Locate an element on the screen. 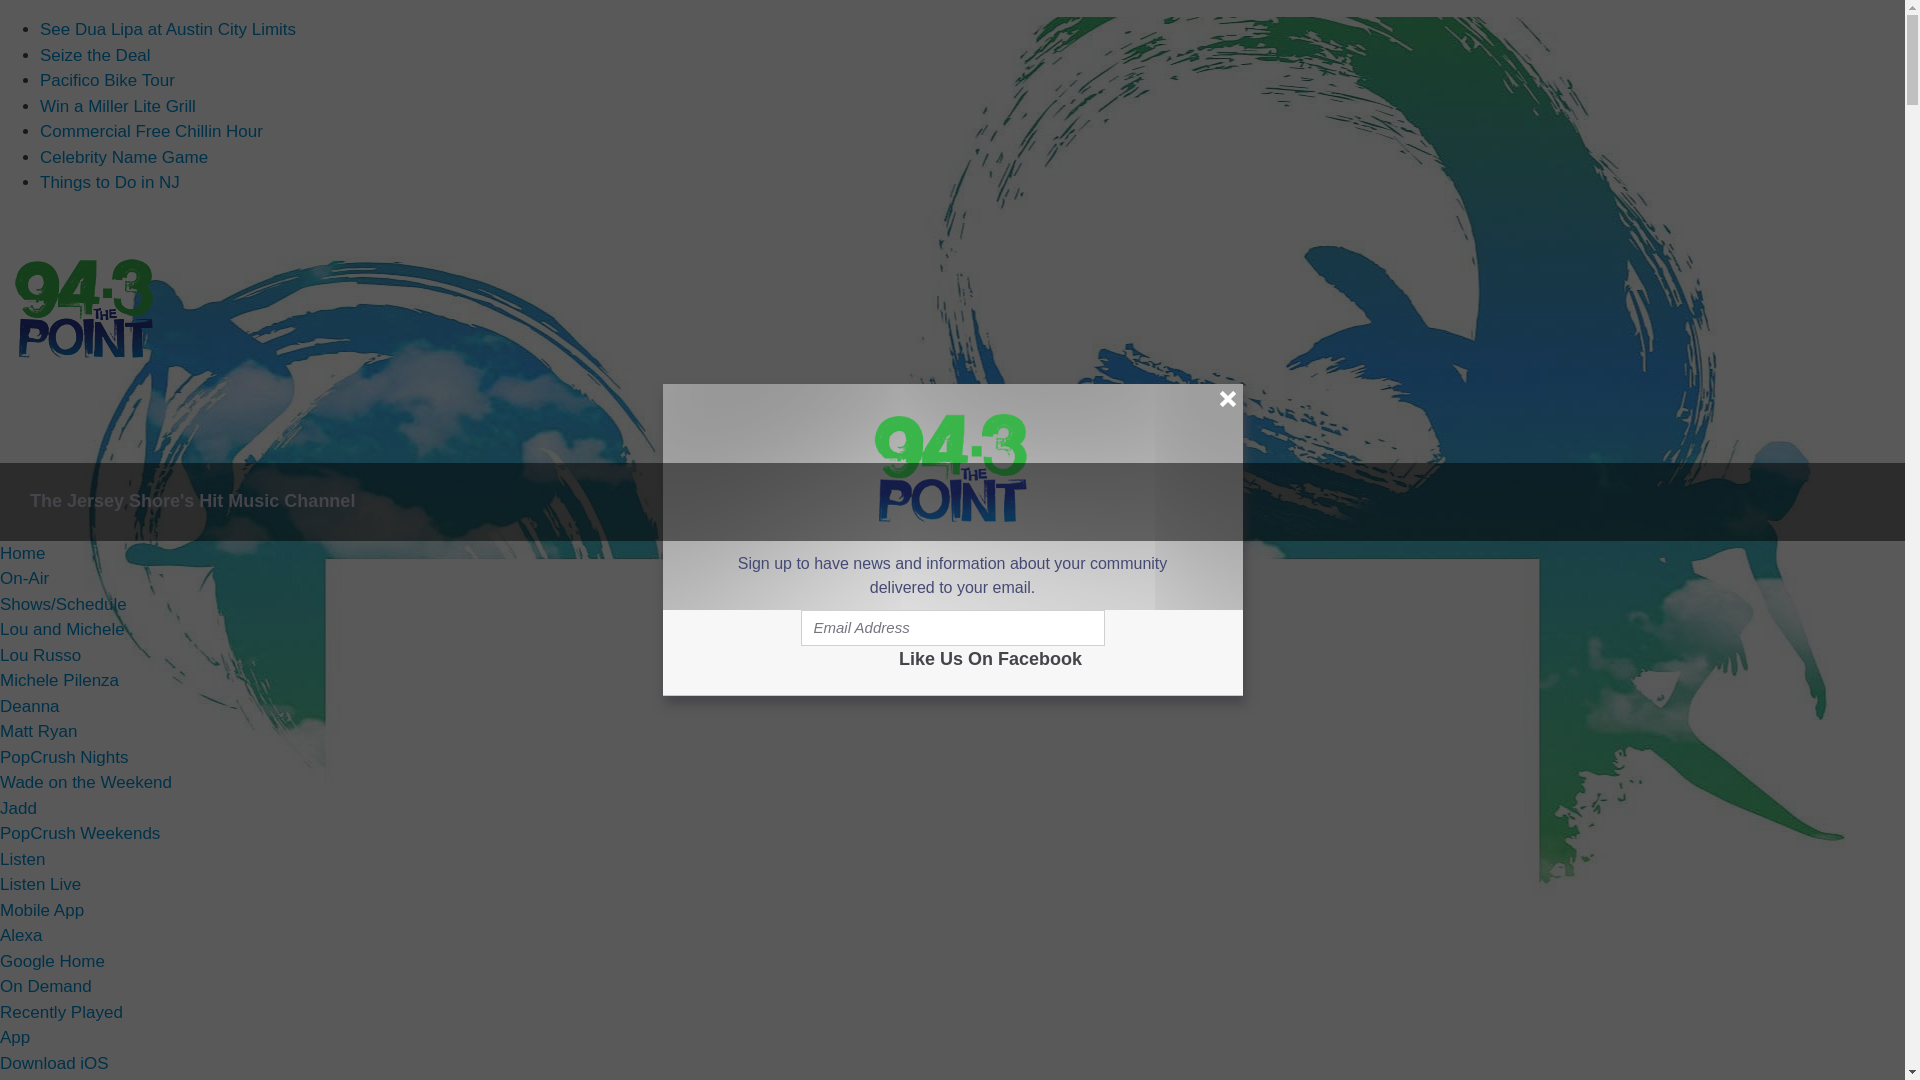 This screenshot has width=1920, height=1080. Lou and Michele is located at coordinates (62, 629).